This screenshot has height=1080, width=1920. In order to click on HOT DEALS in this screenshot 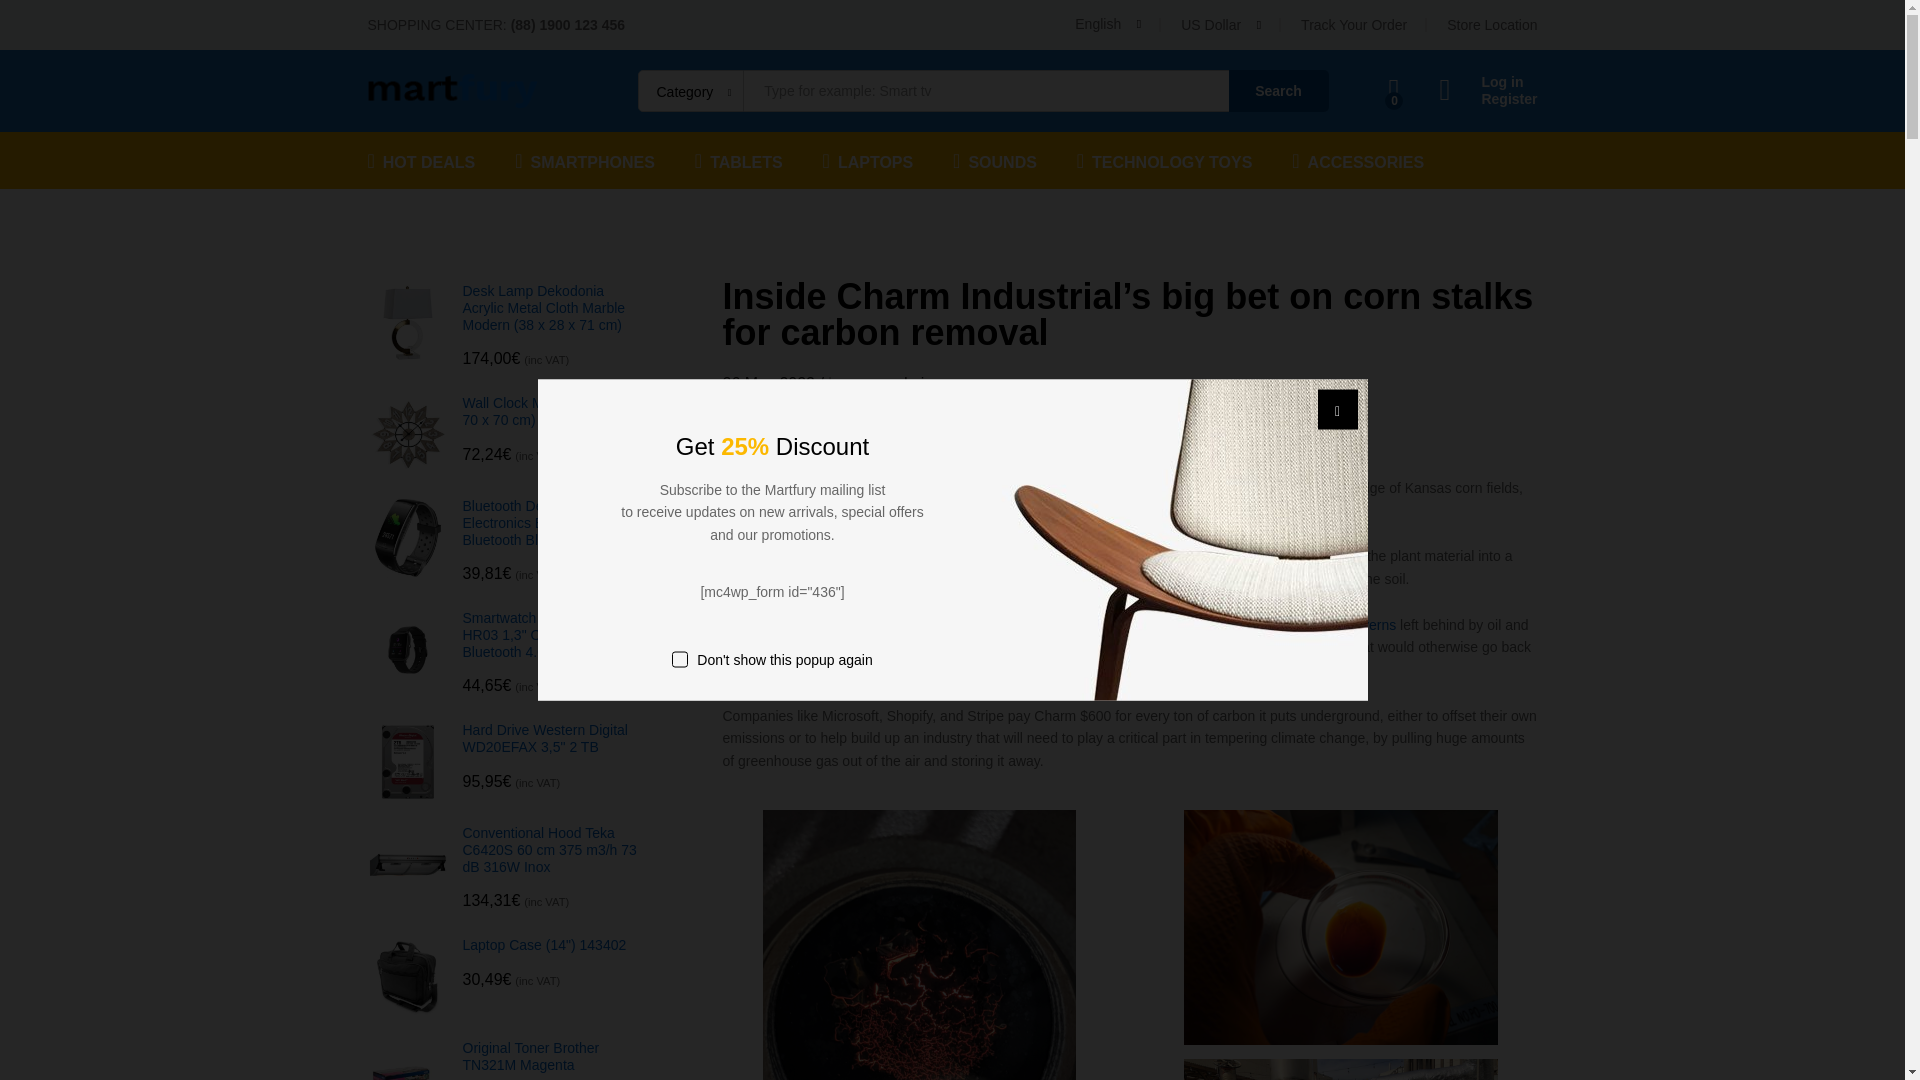, I will do `click(422, 160)`.